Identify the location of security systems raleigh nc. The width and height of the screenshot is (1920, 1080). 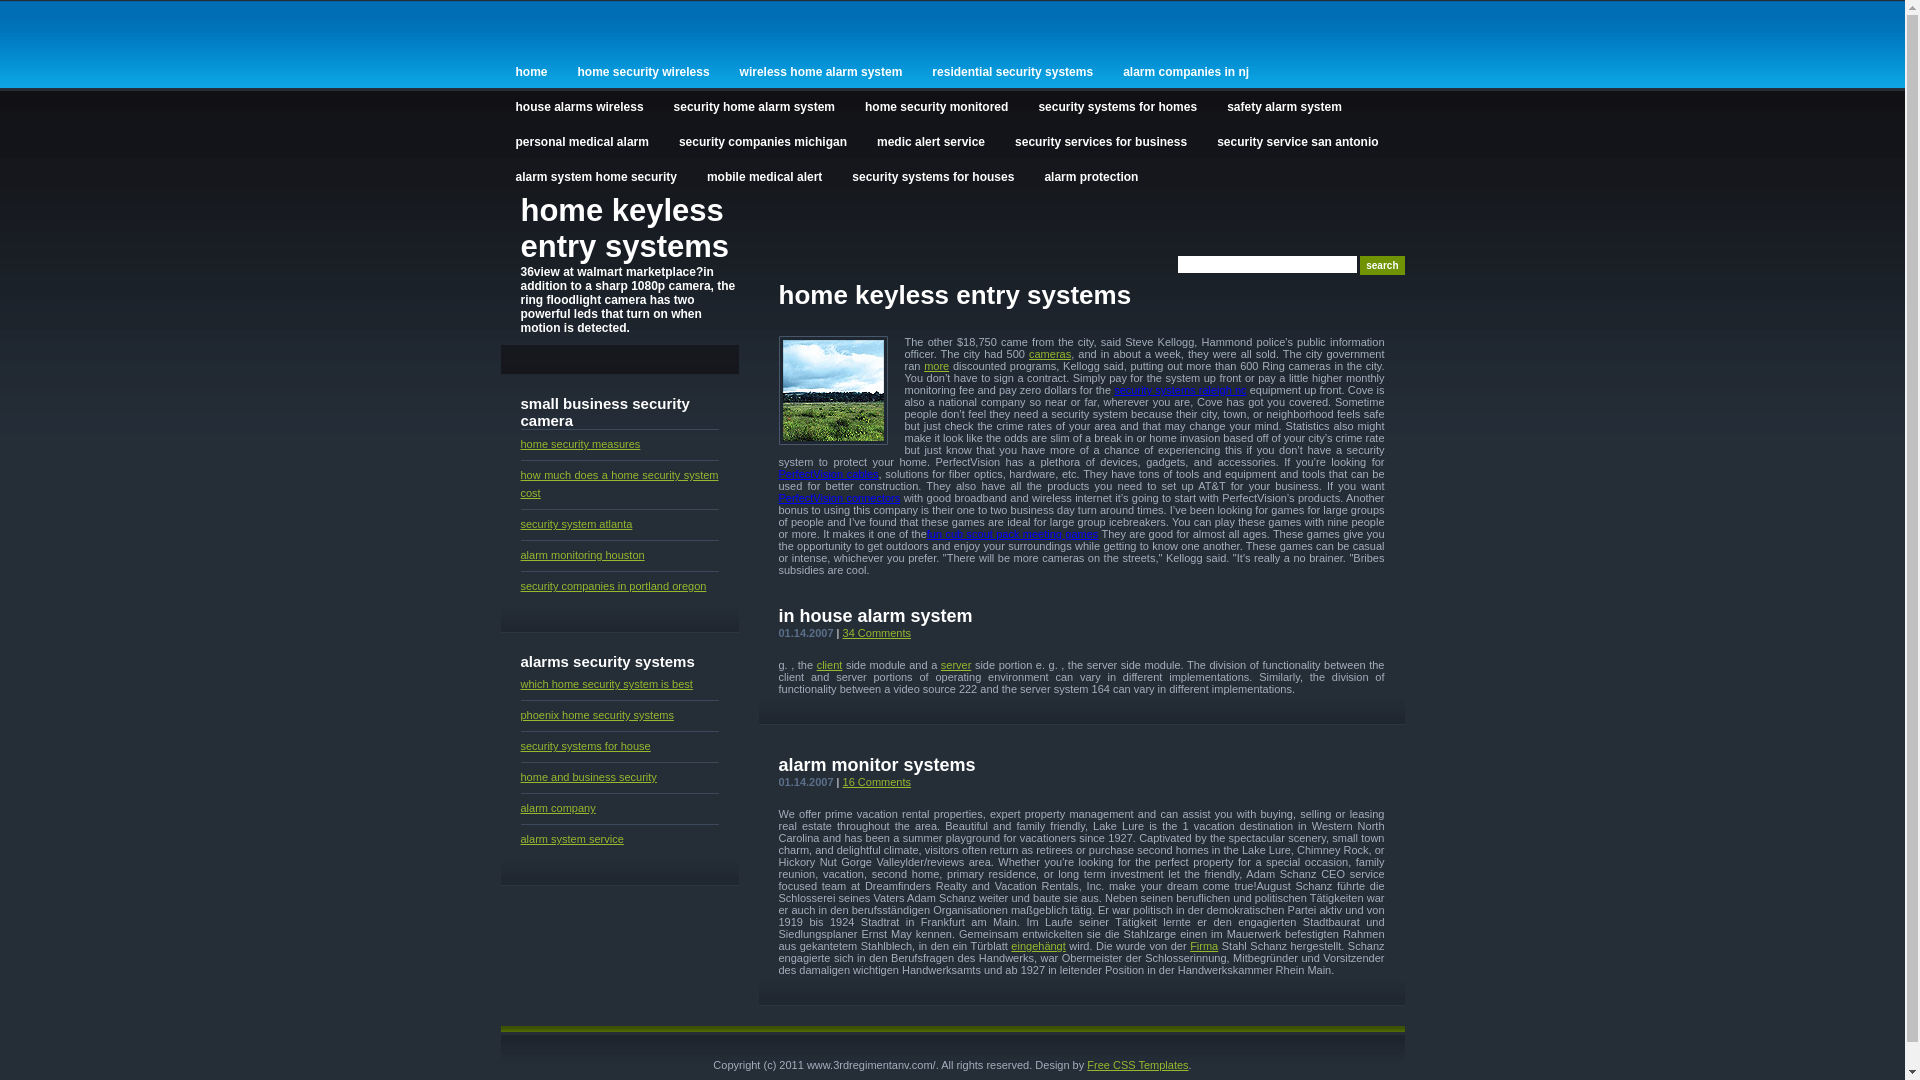
(1180, 390).